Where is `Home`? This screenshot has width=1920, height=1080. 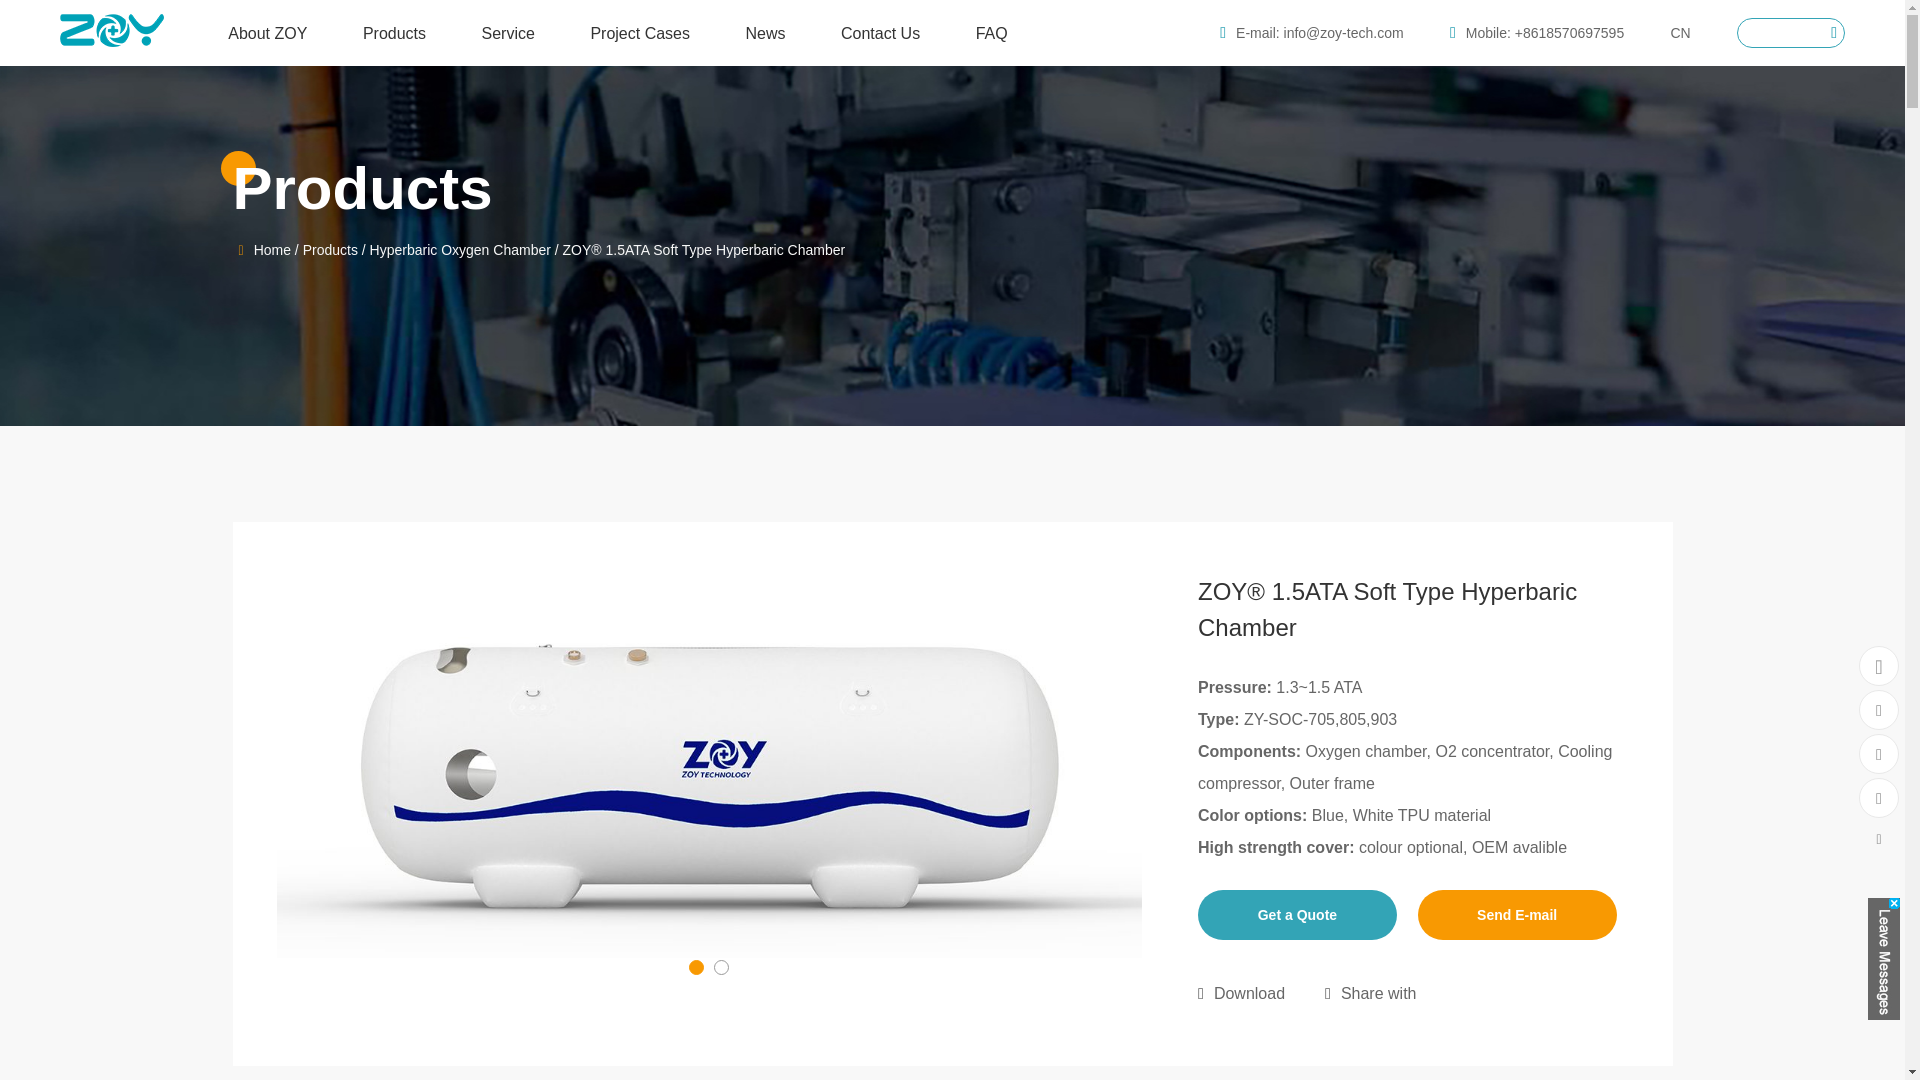
Home is located at coordinates (272, 250).